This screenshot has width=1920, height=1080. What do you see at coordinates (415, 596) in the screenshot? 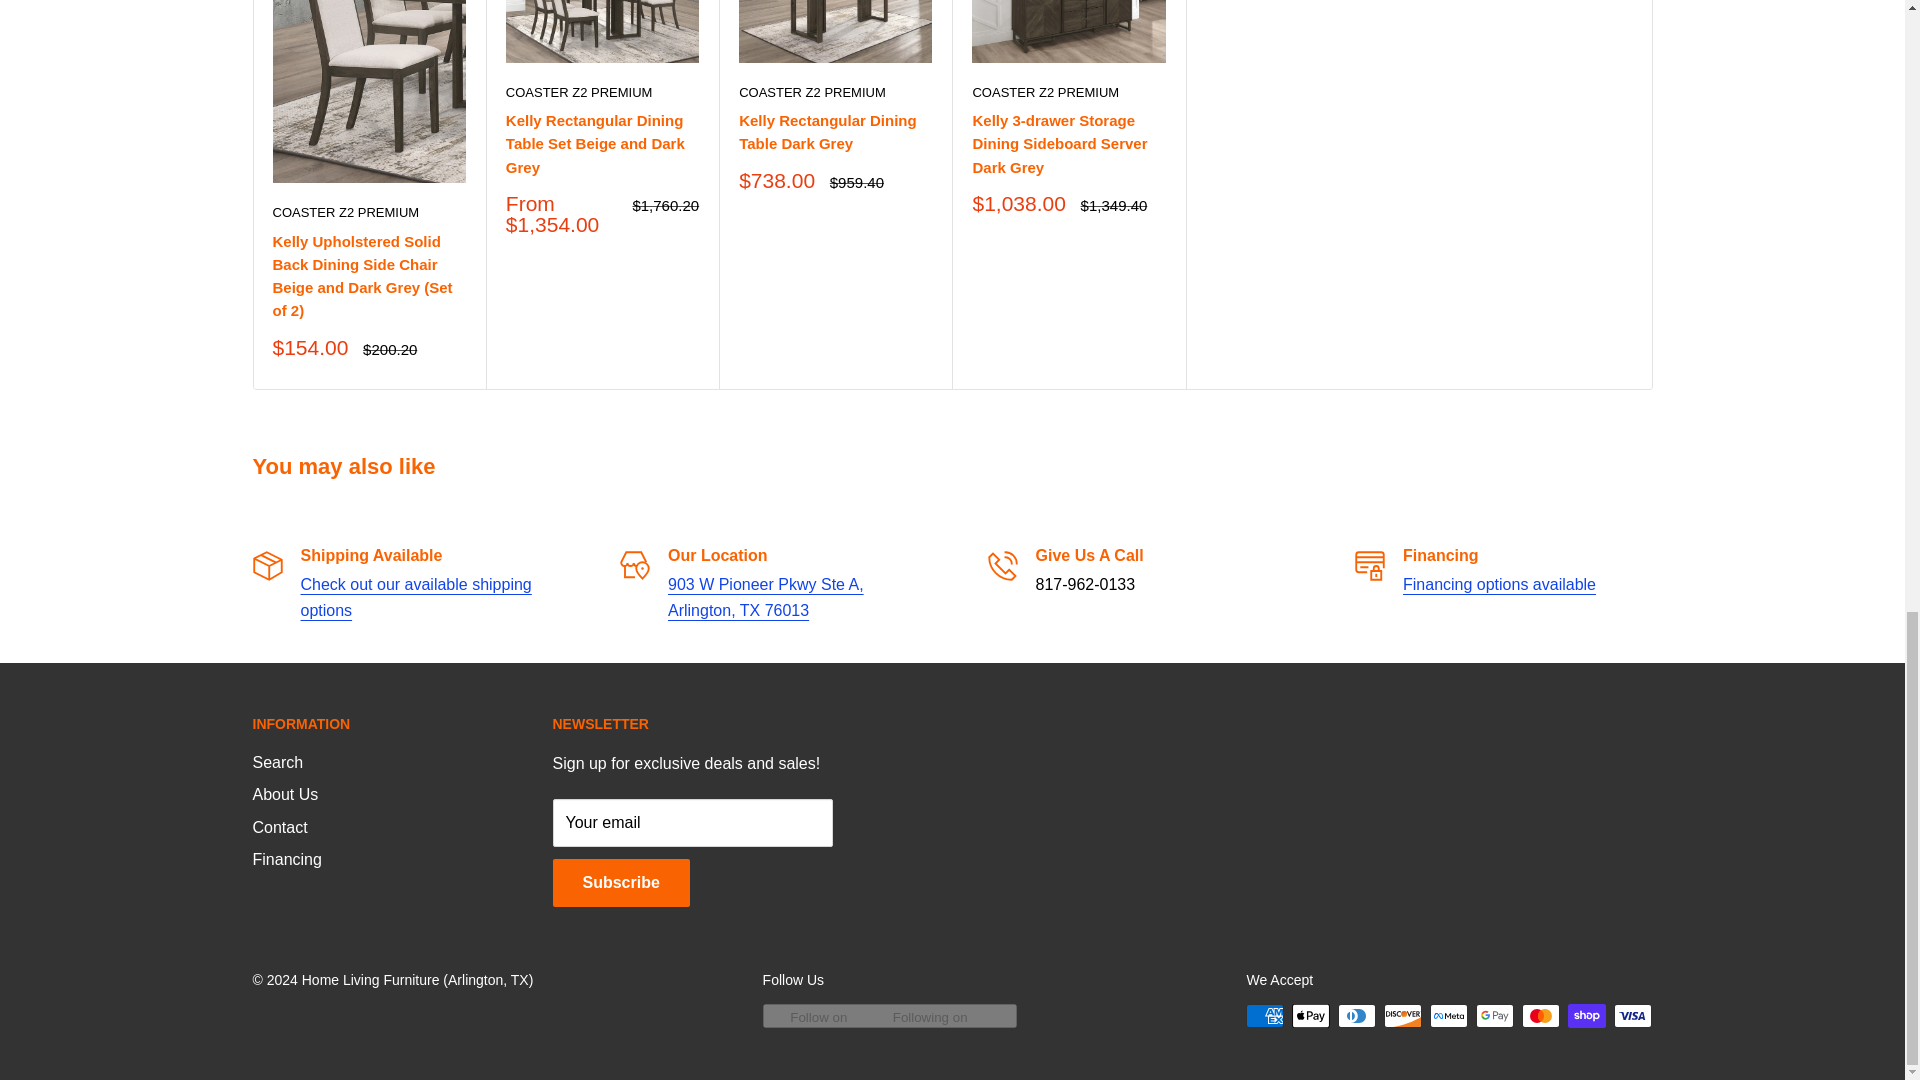
I see `Contact` at bounding box center [415, 596].